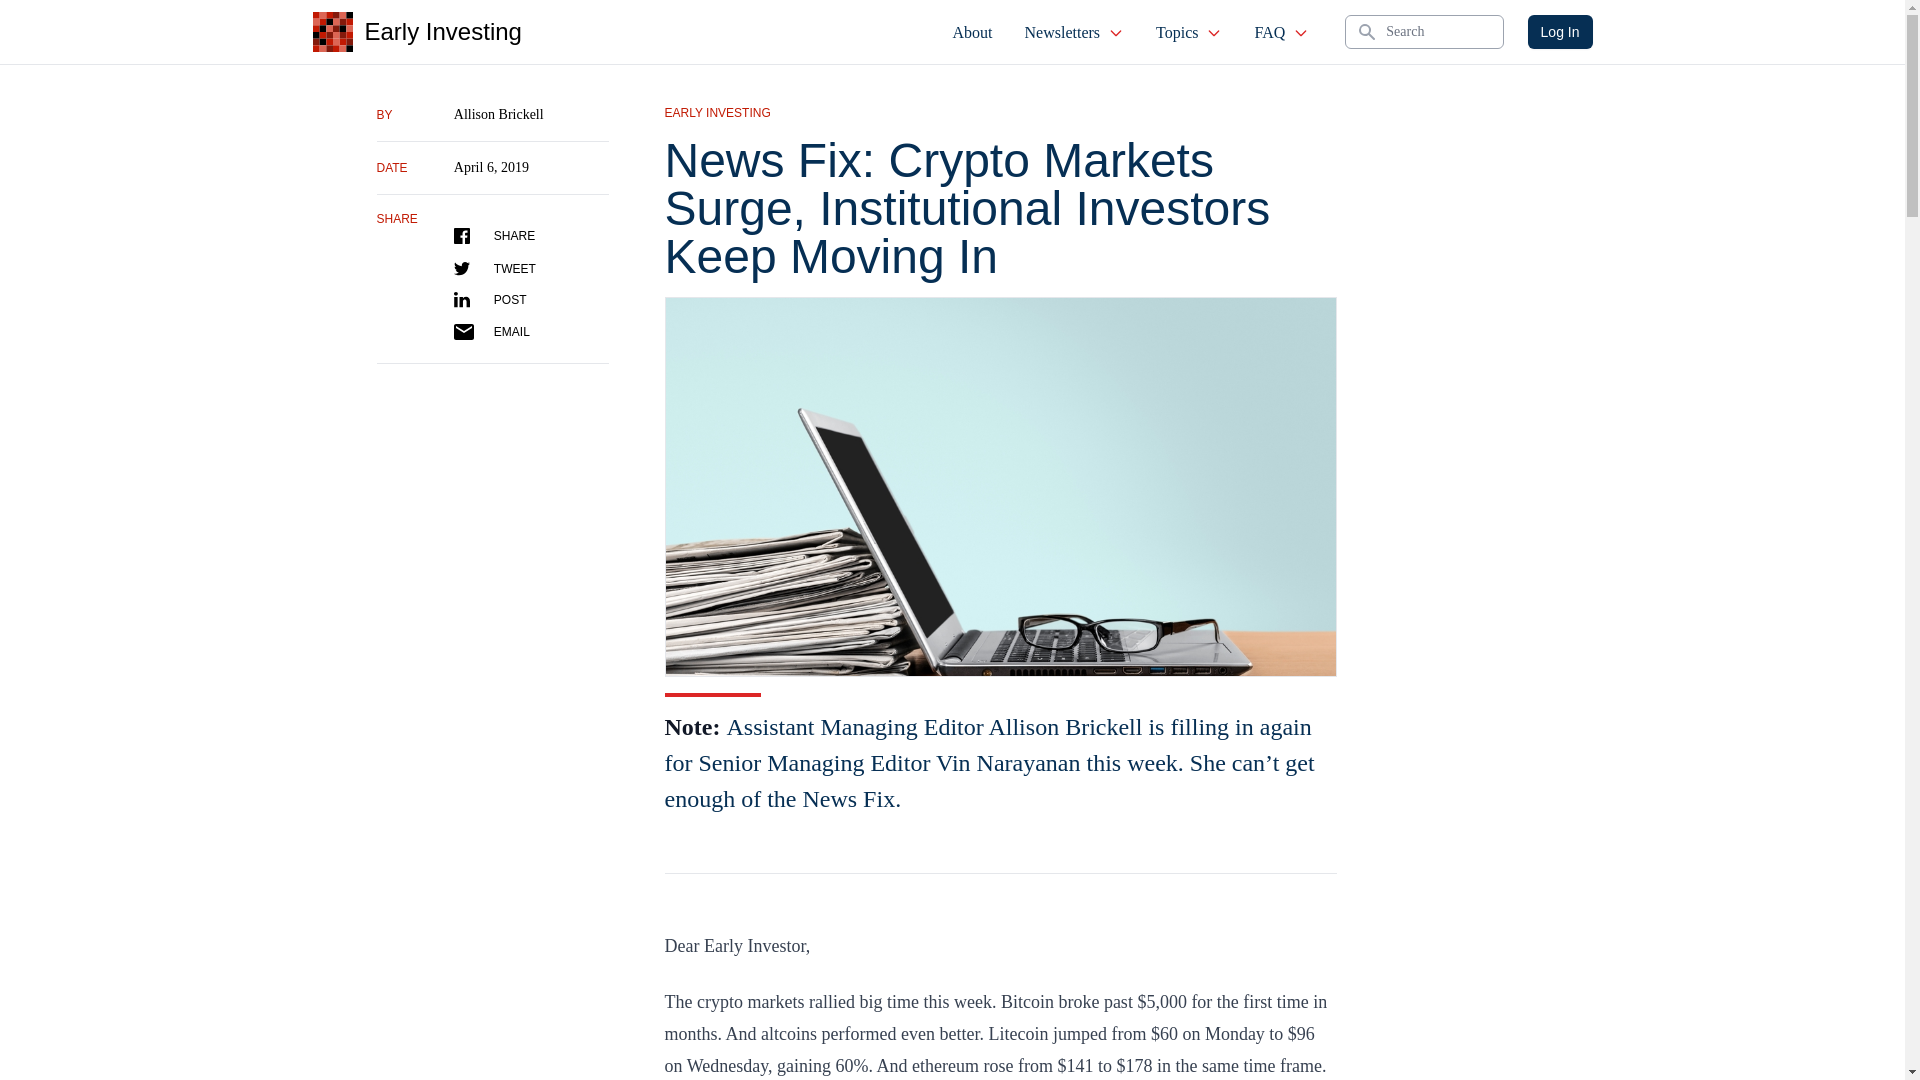  Describe the element at coordinates (491, 332) in the screenshot. I see `EMAIL` at that location.